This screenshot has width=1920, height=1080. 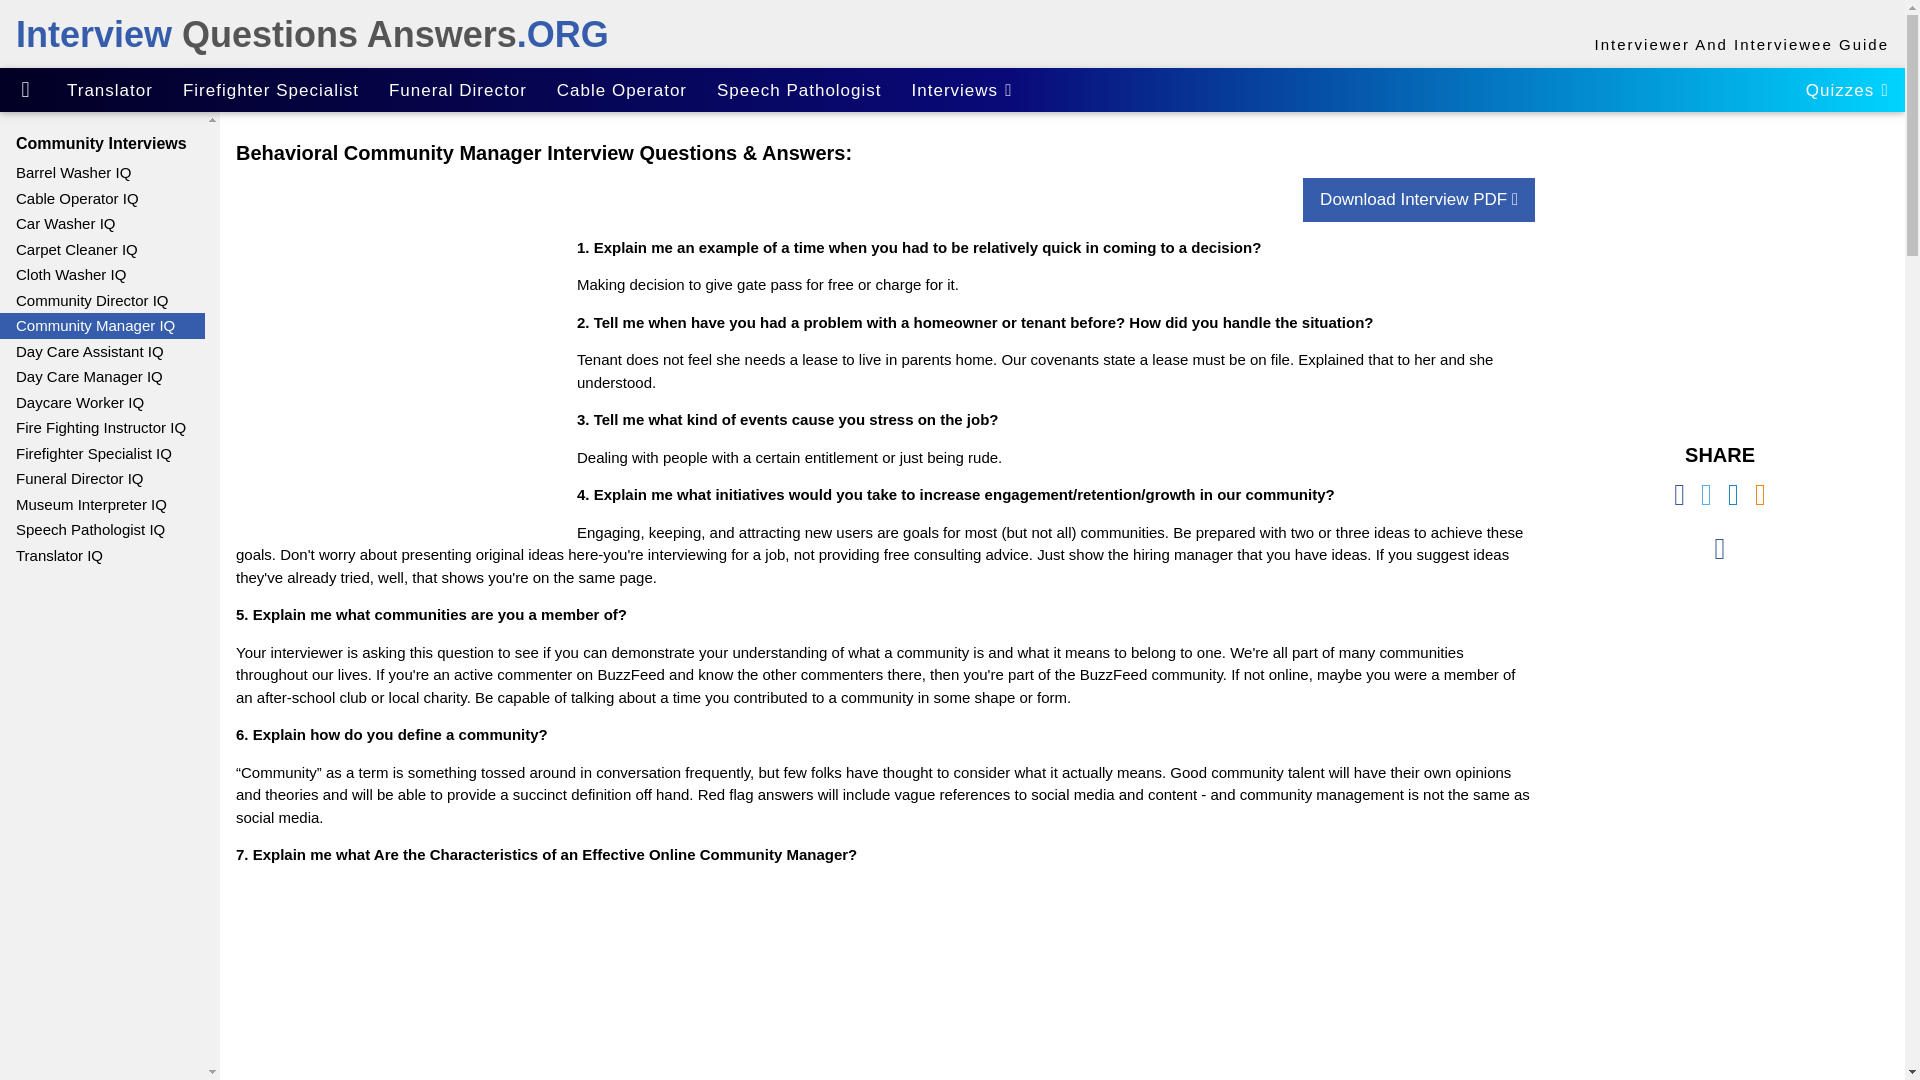 What do you see at coordinates (102, 275) in the screenshot?
I see `Cloth Washer Interview Questions And Answers` at bounding box center [102, 275].